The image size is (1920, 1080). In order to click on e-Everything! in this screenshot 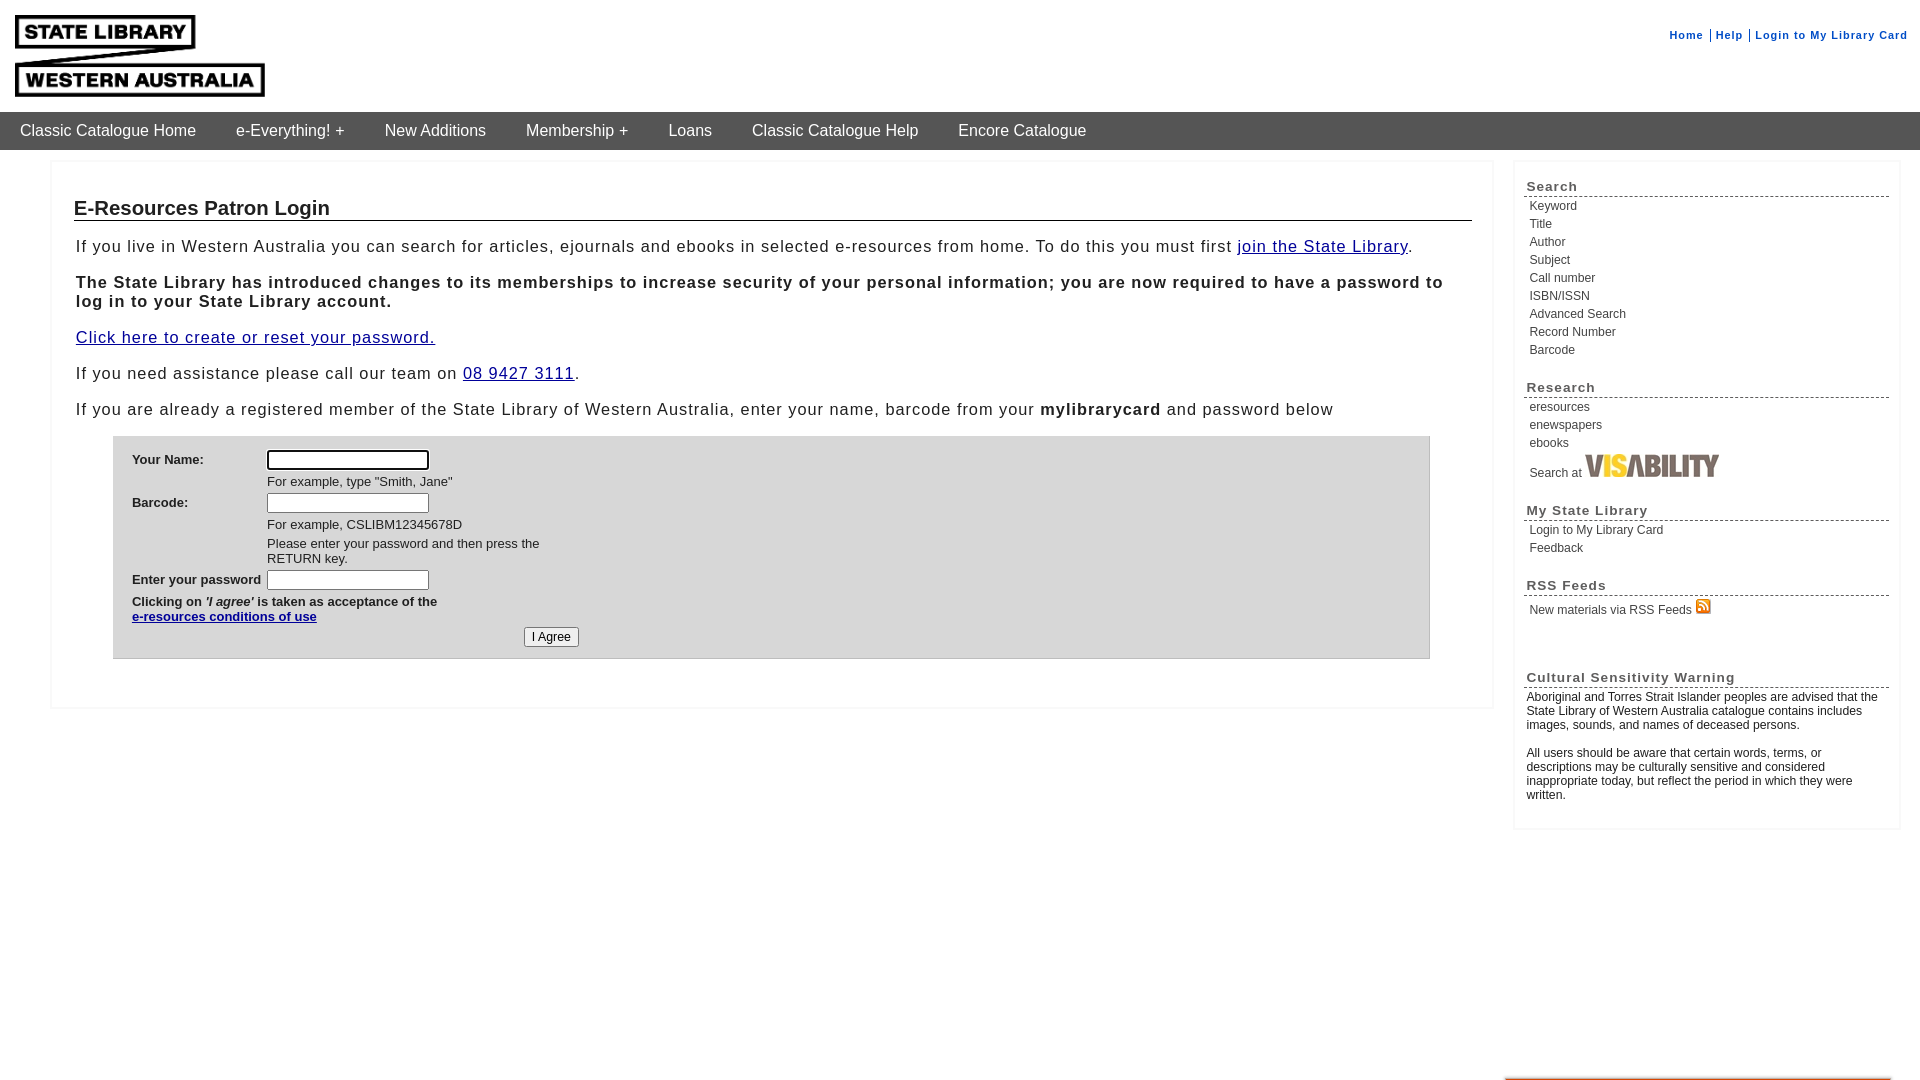, I will do `click(290, 131)`.